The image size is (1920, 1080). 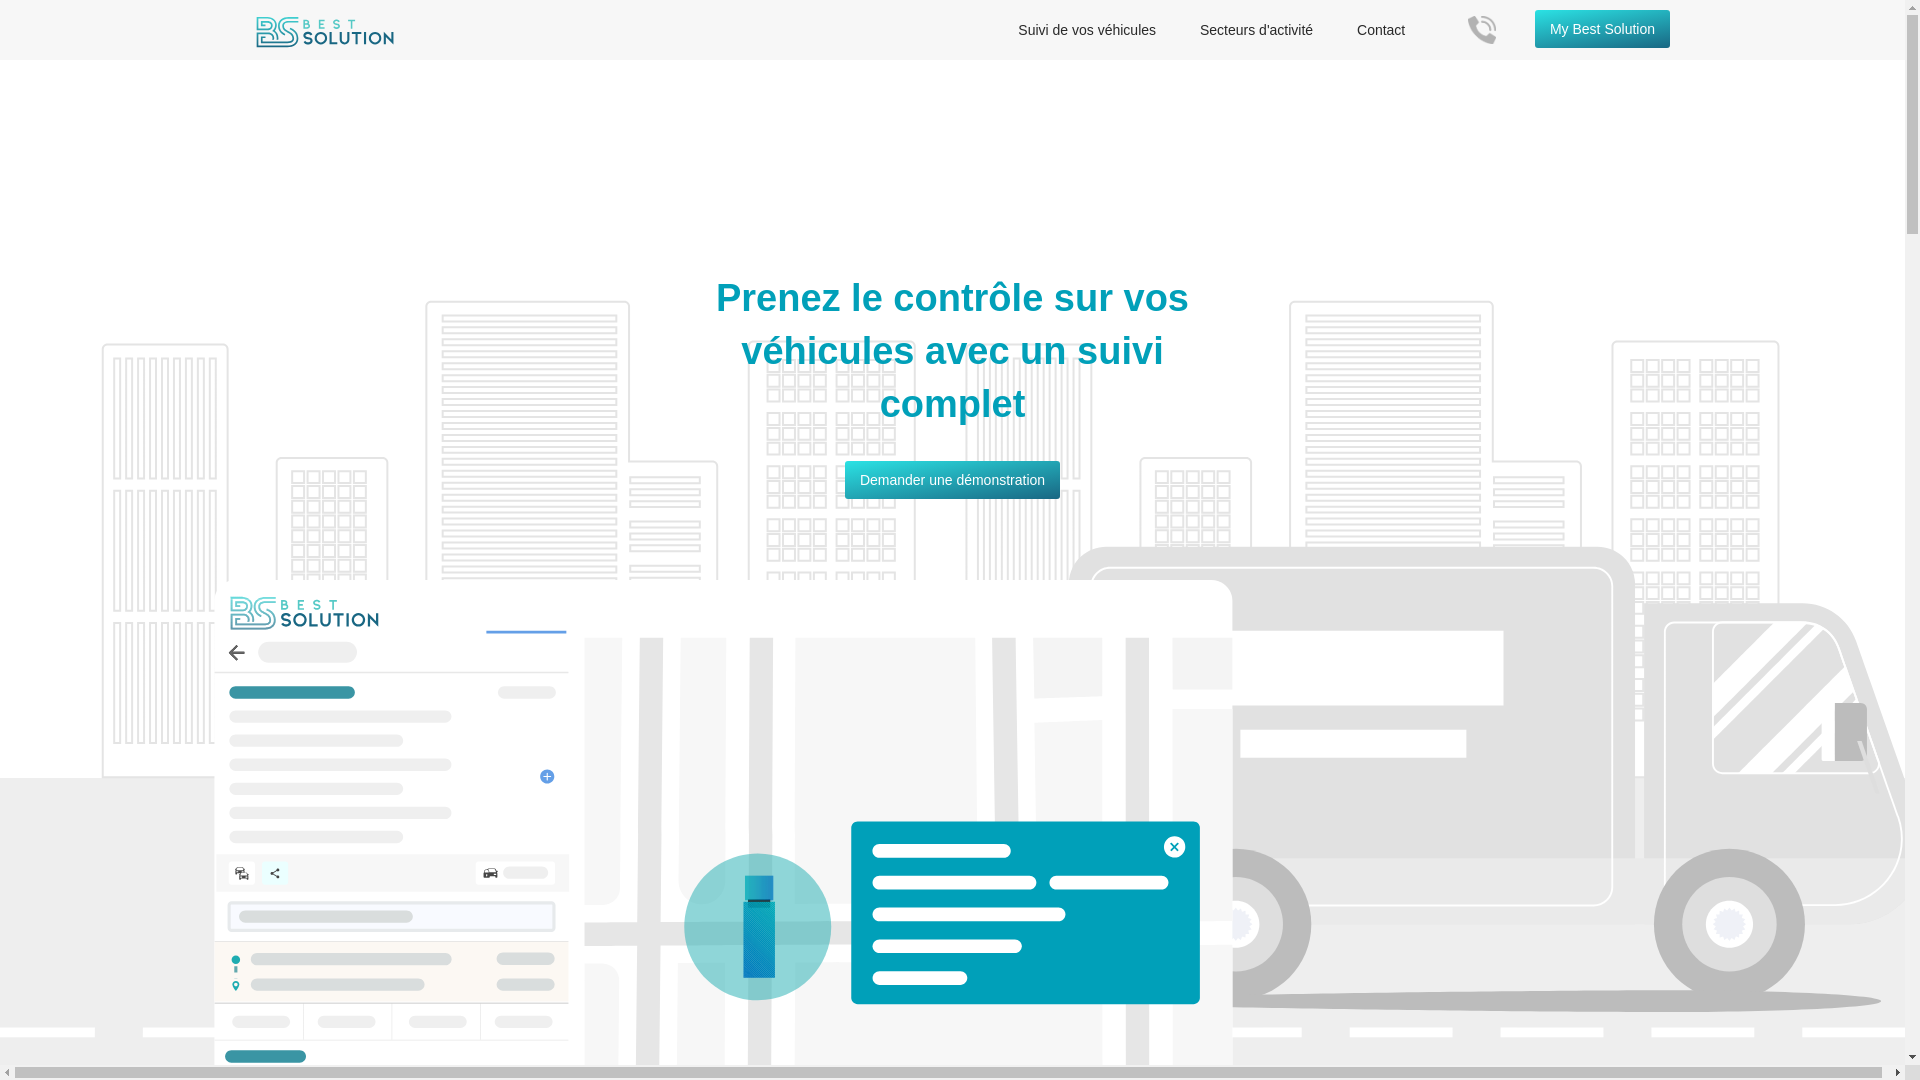 I want to click on My Best Solution, so click(x=1602, y=29).